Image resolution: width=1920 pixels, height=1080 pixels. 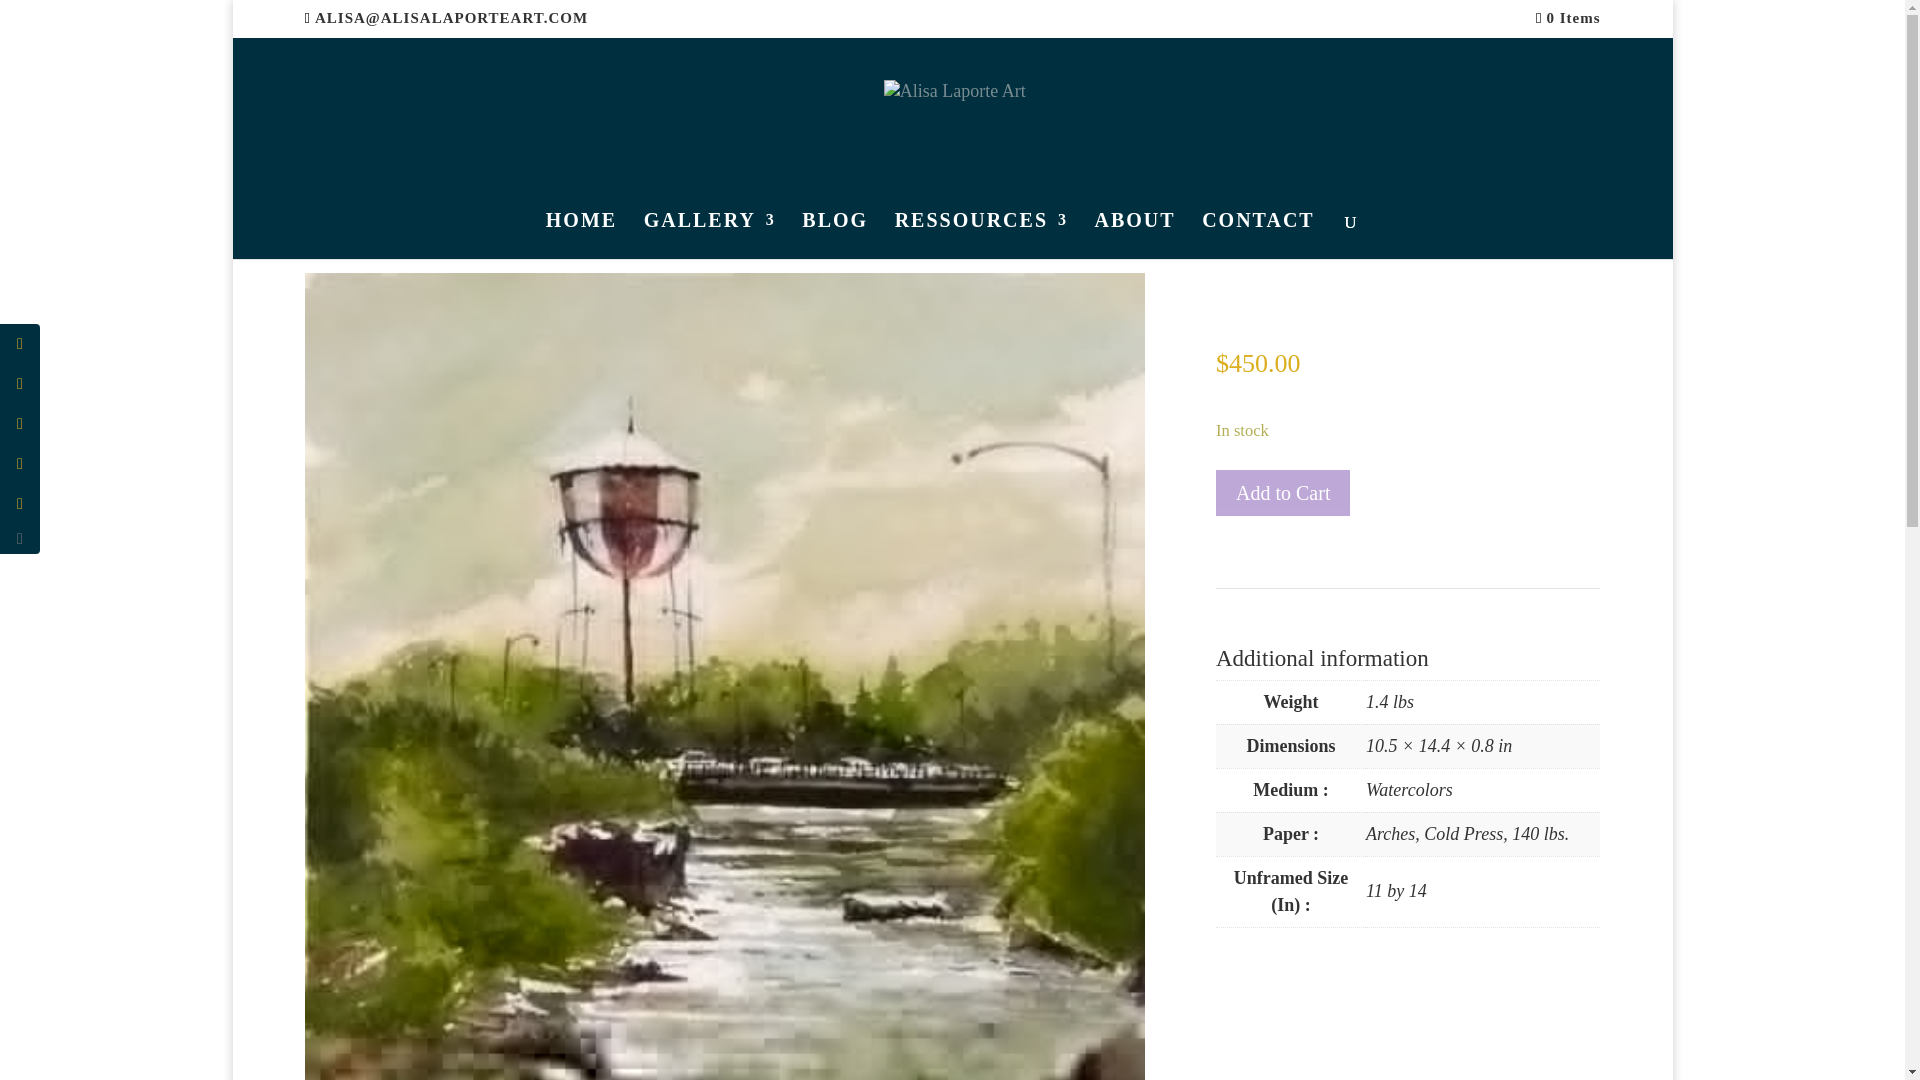 I want to click on GALLERY, so click(x=709, y=236).